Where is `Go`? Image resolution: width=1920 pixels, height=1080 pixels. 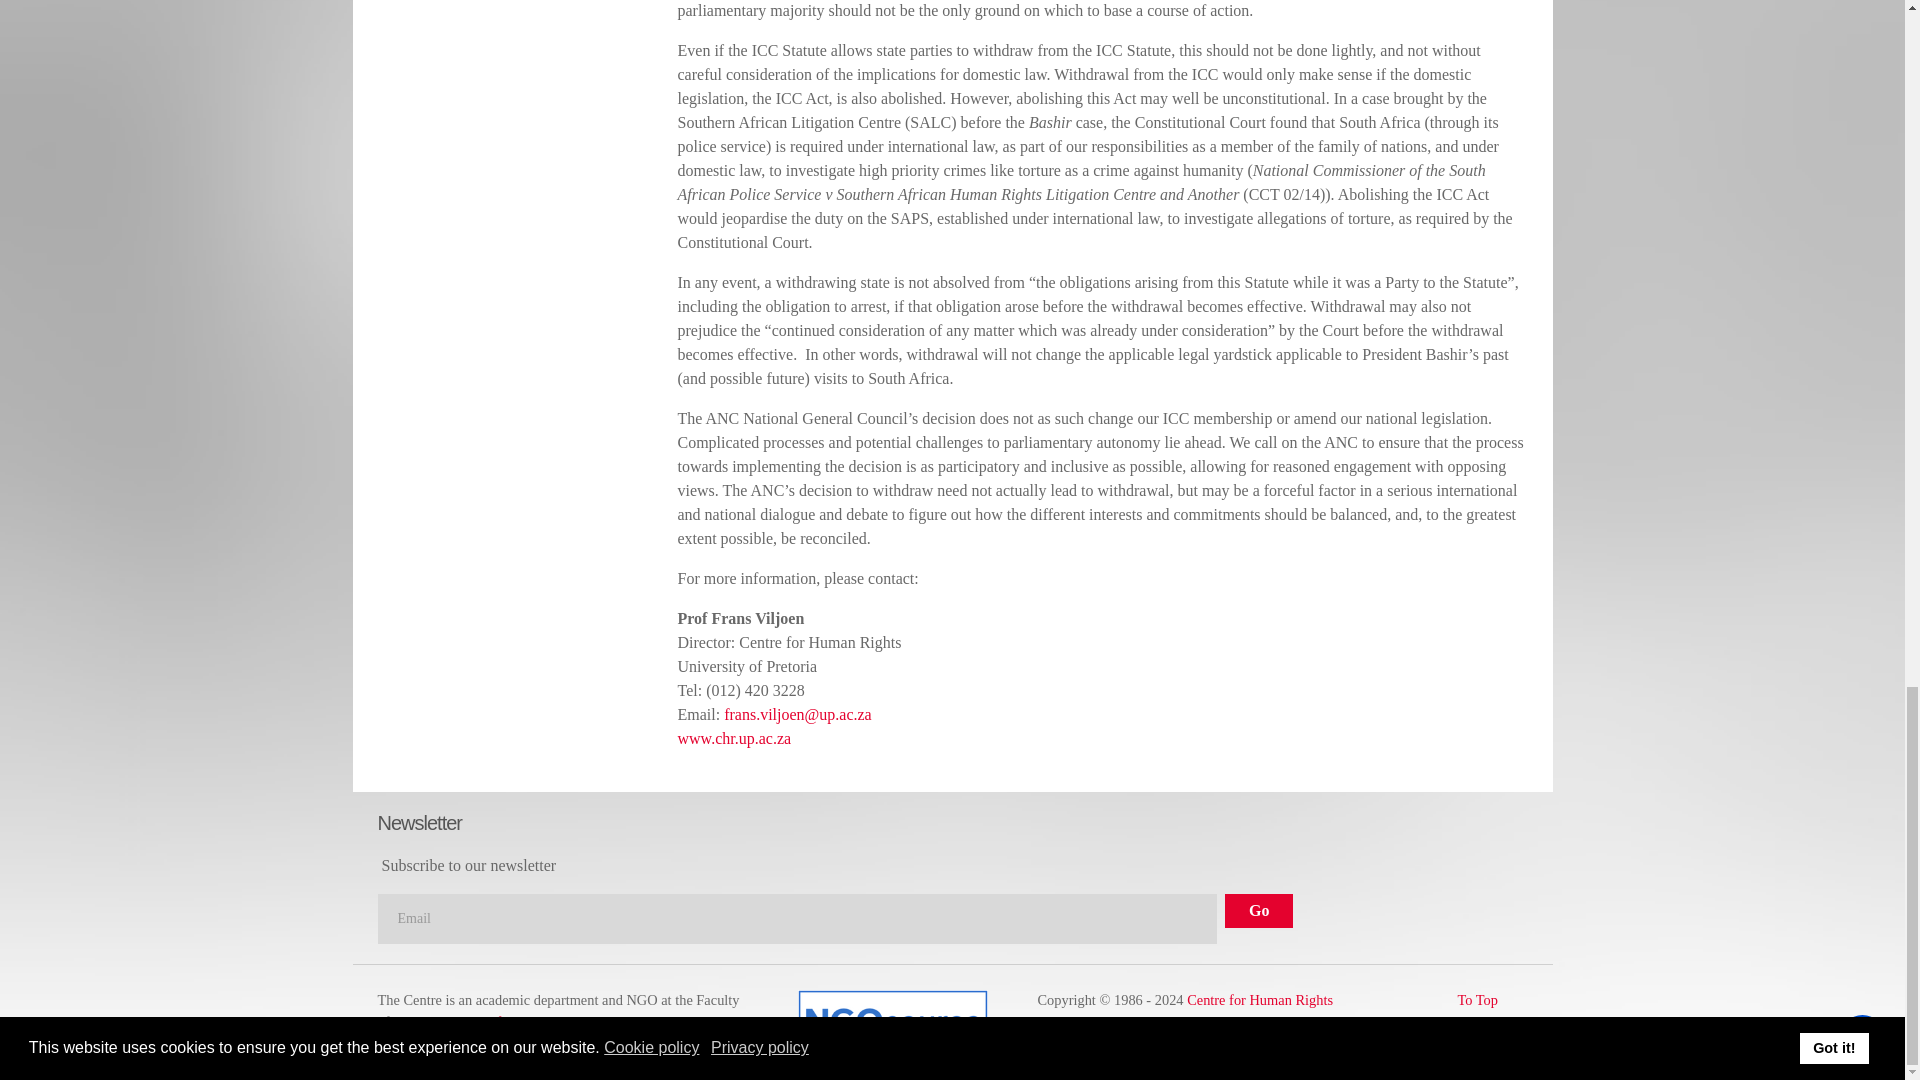 Go is located at coordinates (1258, 910).